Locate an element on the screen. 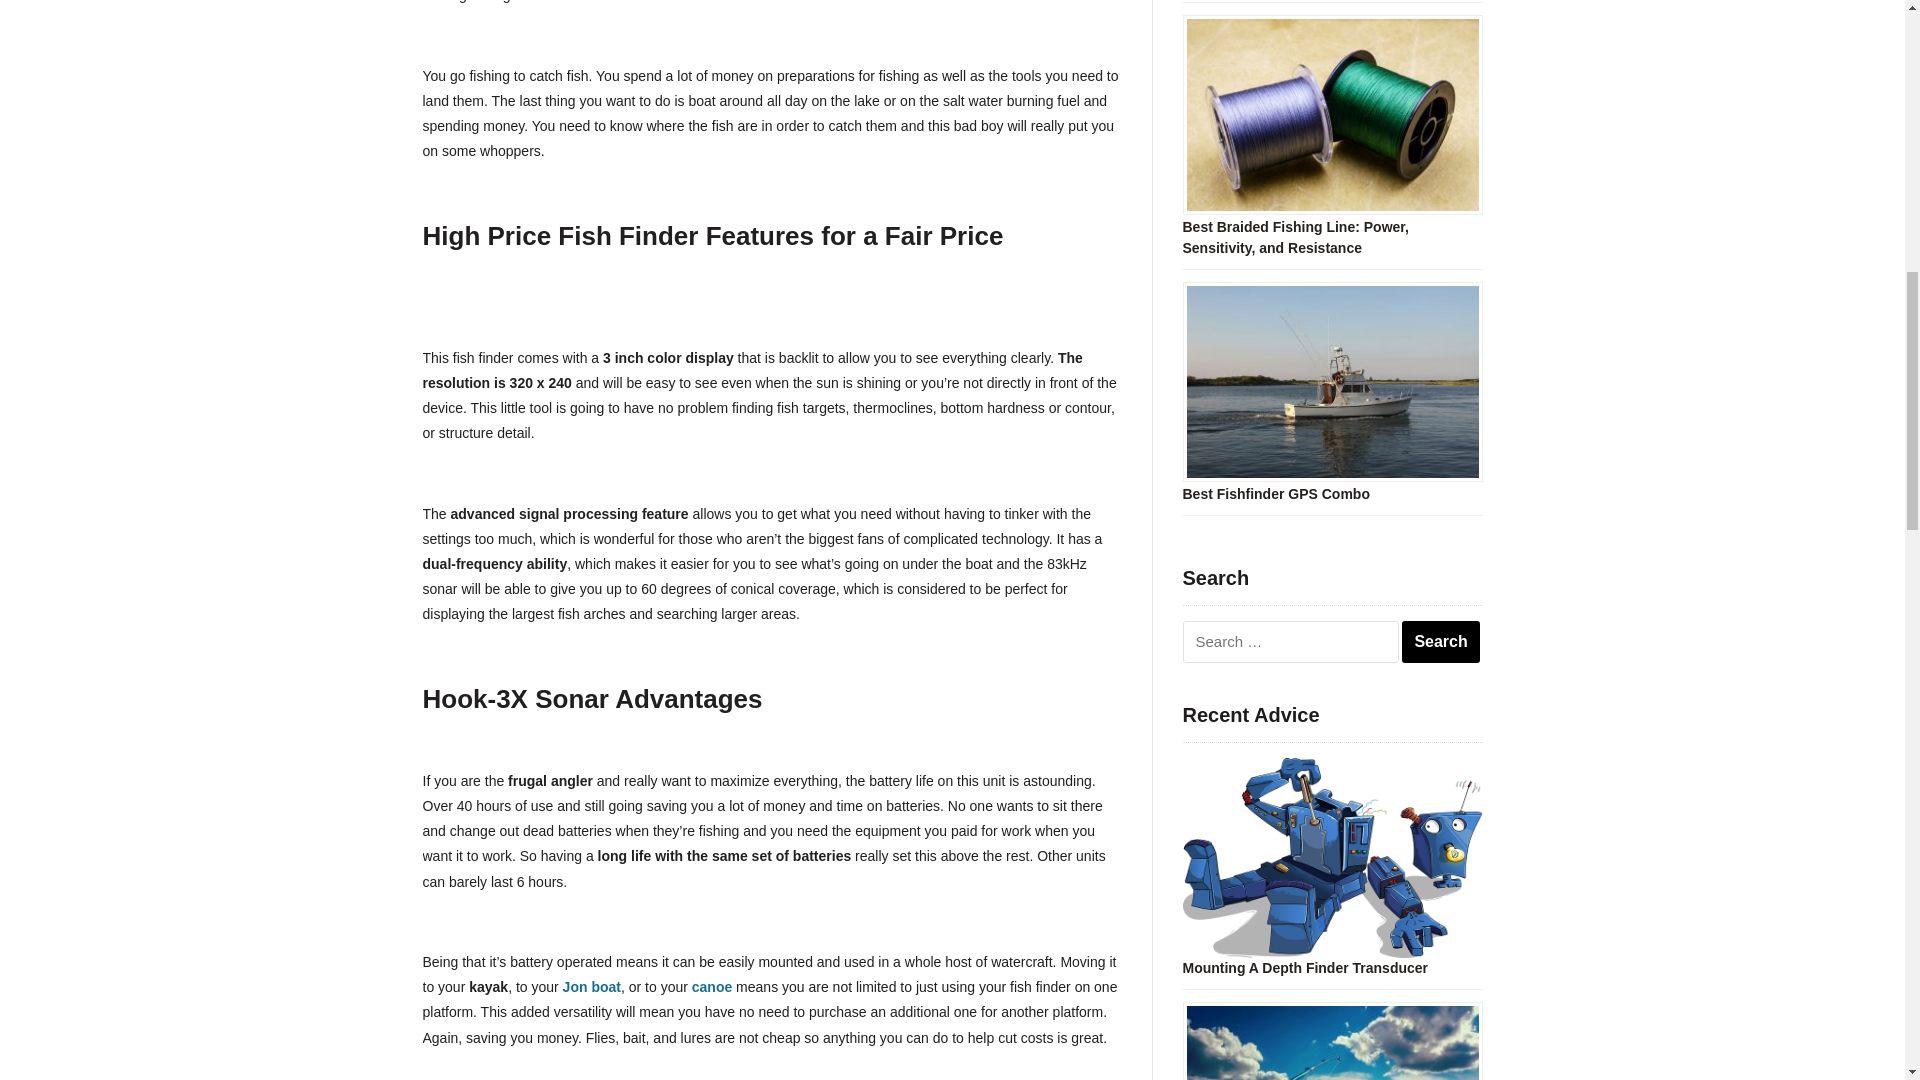  Jon boat is located at coordinates (591, 986).